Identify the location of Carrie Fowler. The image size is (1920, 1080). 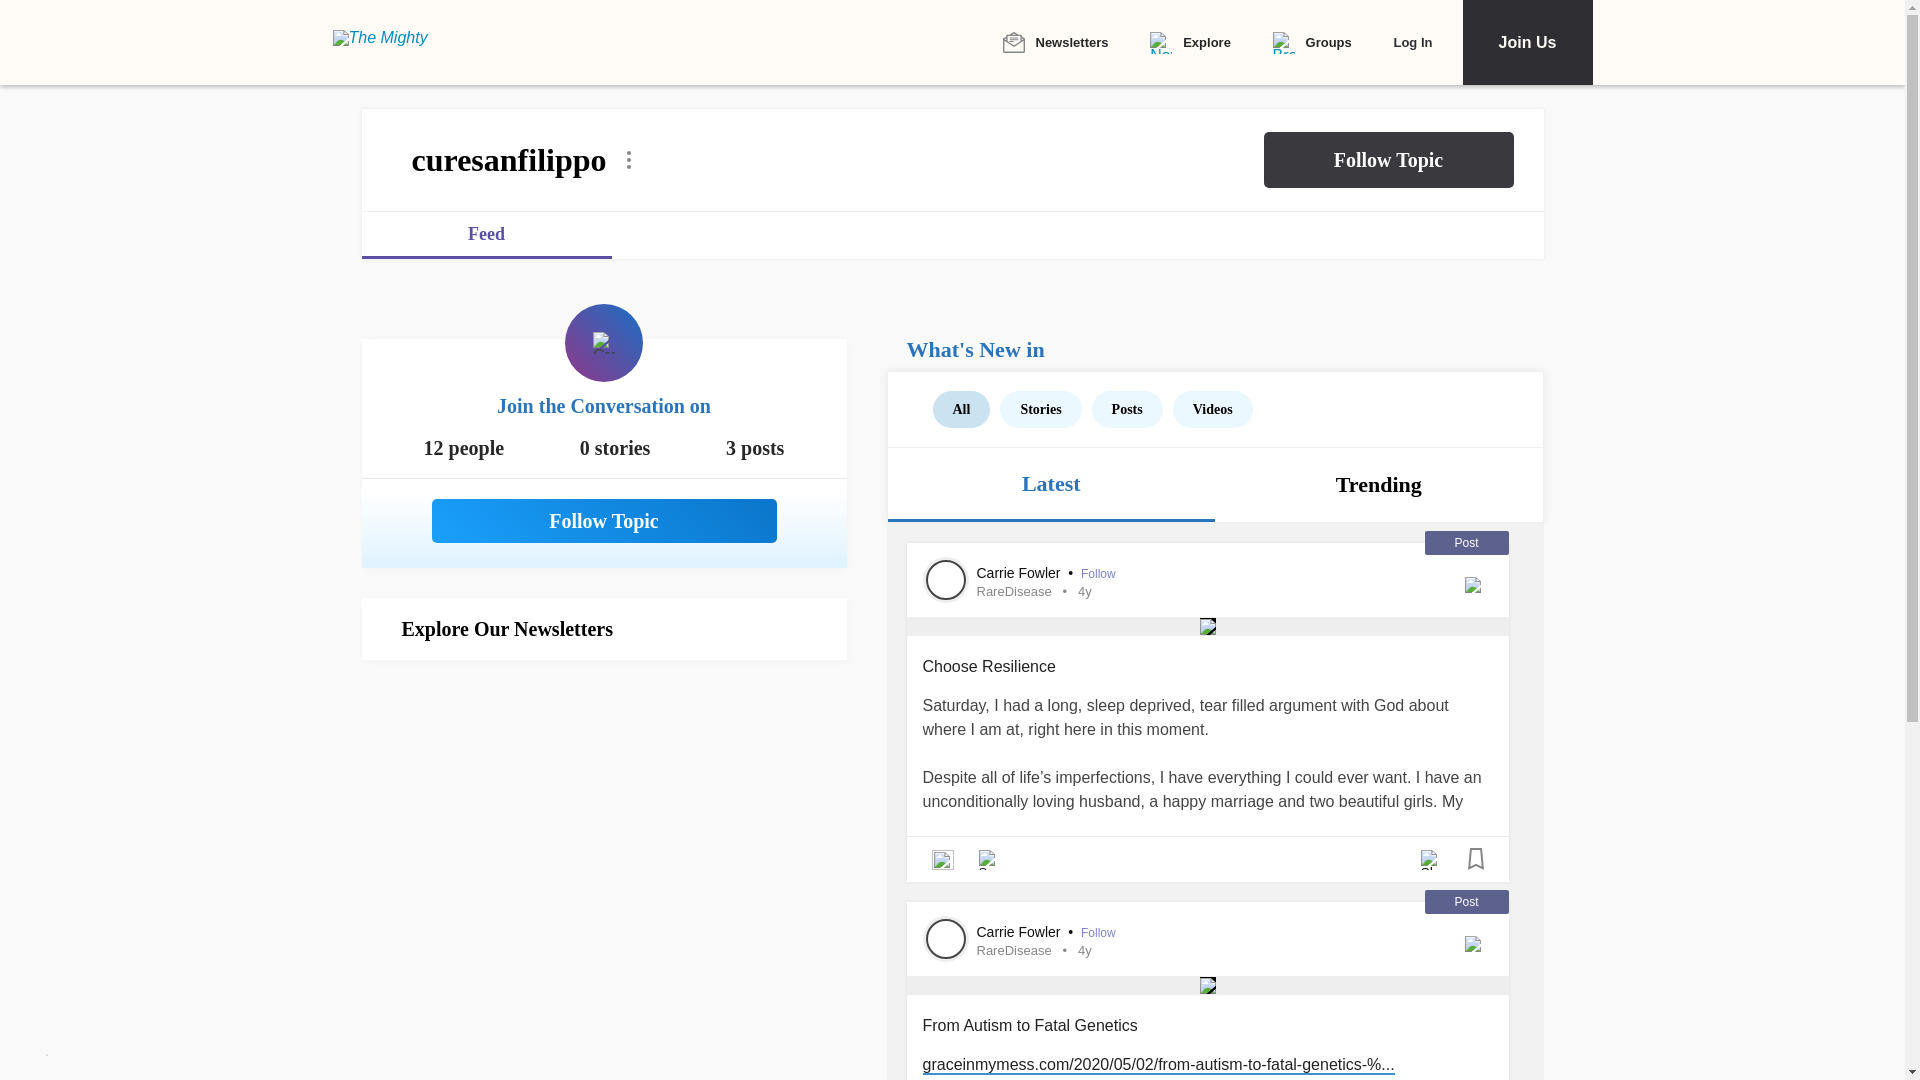
(1019, 573).